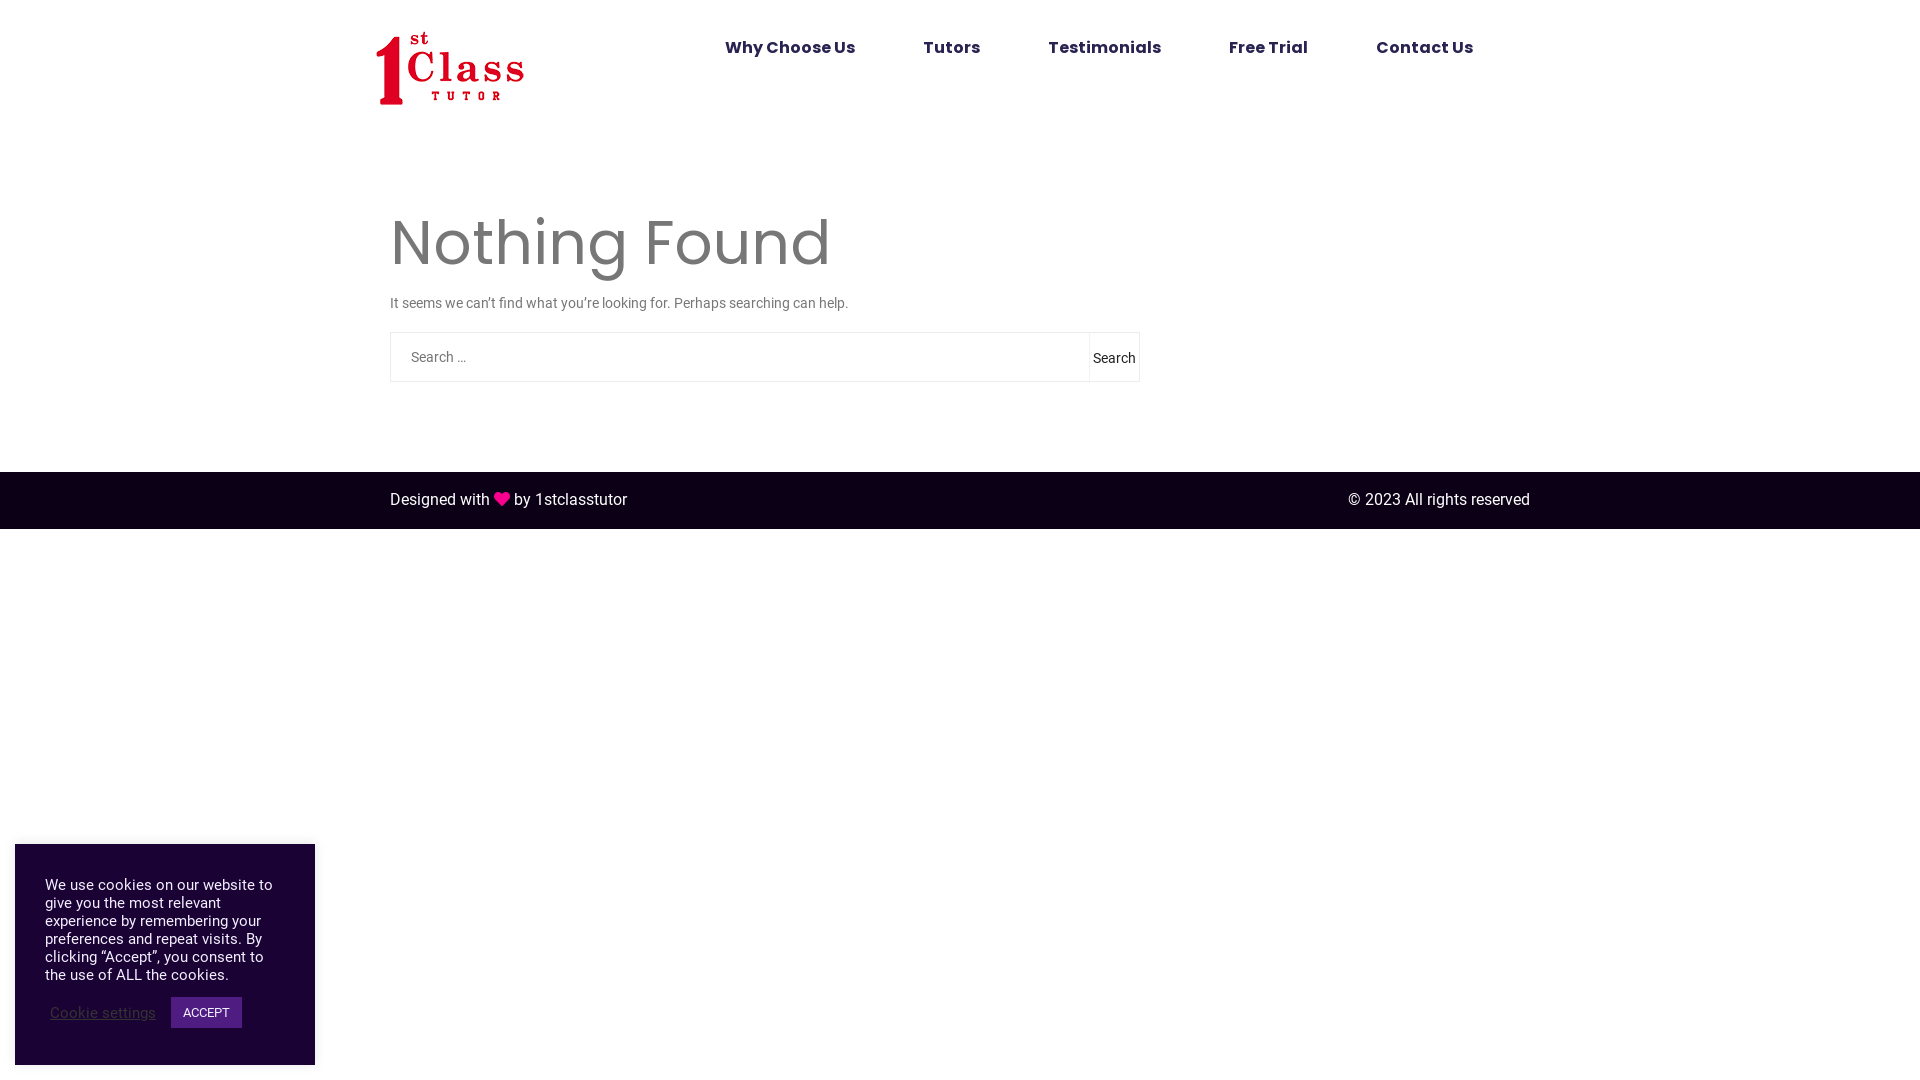  What do you see at coordinates (790, 58) in the screenshot?
I see `Why Choose Us` at bounding box center [790, 58].